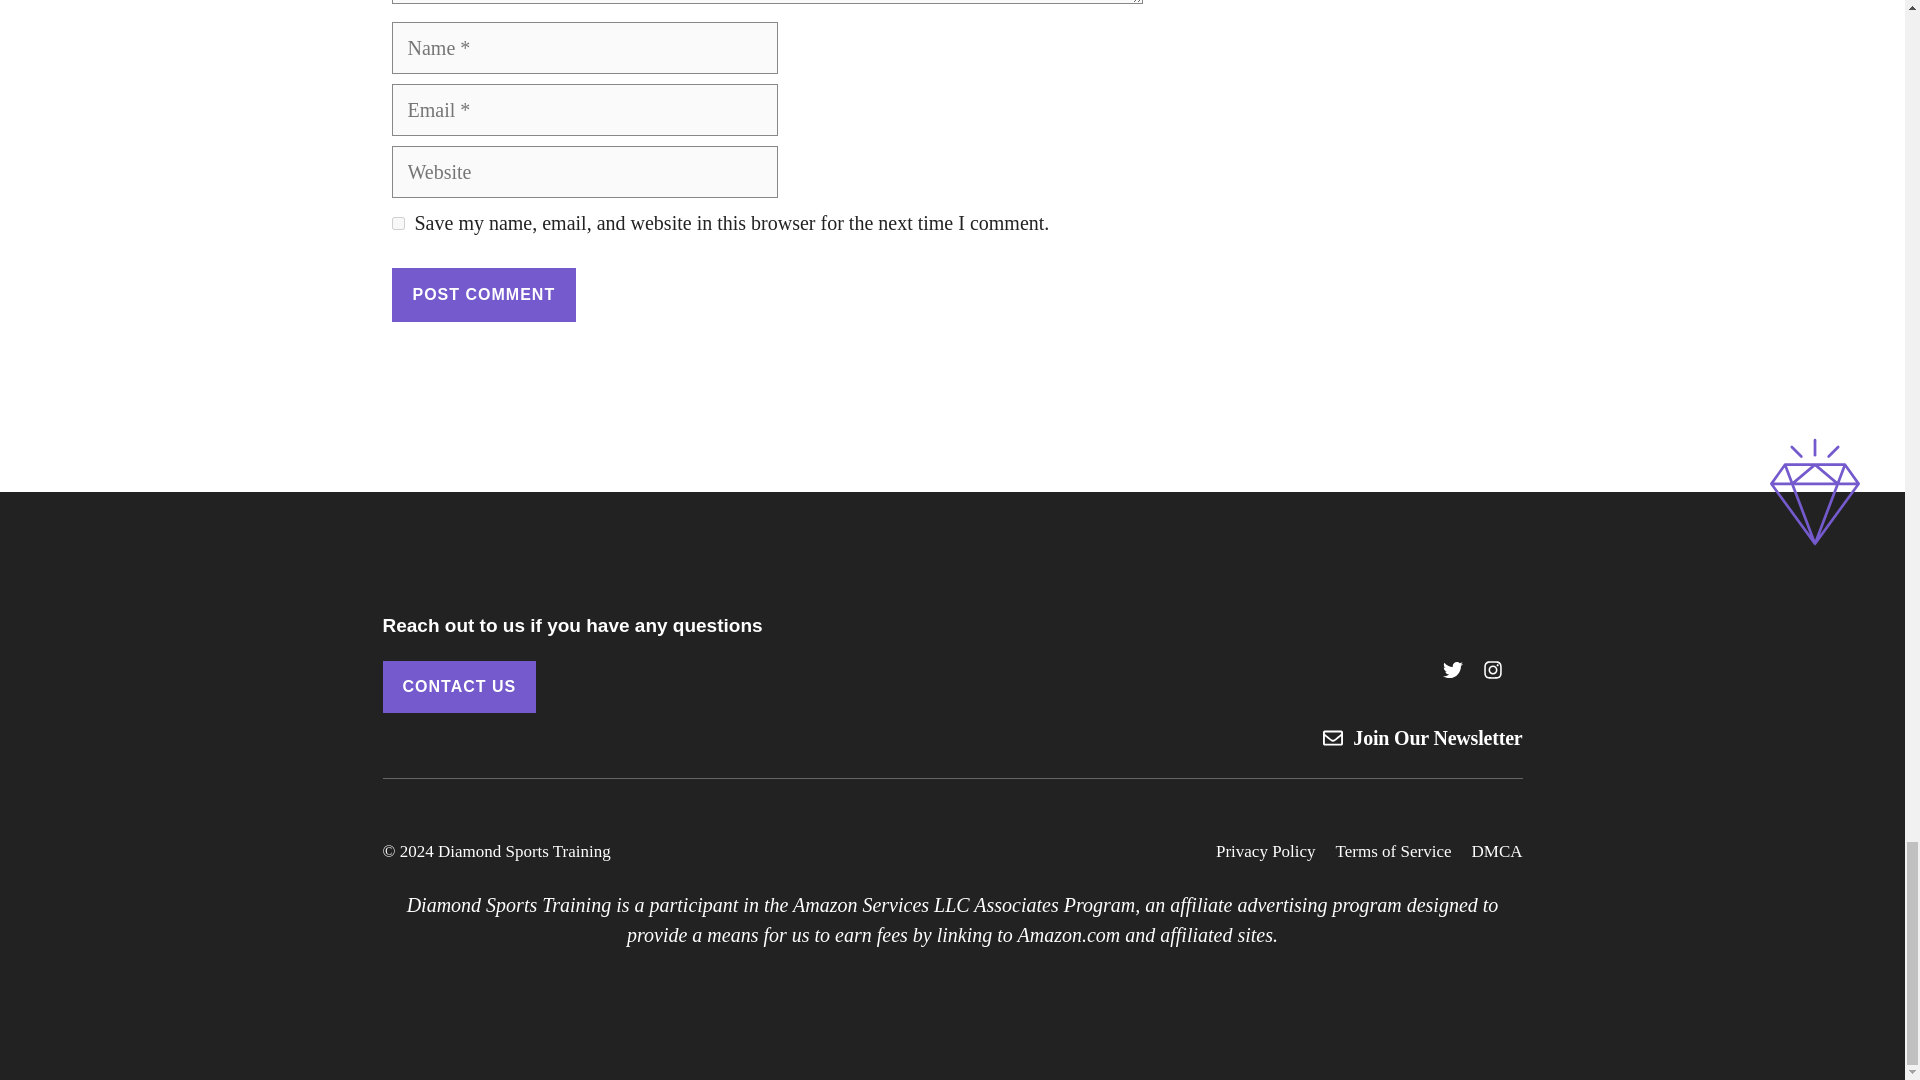 Image resolution: width=1920 pixels, height=1080 pixels. What do you see at coordinates (1438, 738) in the screenshot?
I see `Join Our Newsletter` at bounding box center [1438, 738].